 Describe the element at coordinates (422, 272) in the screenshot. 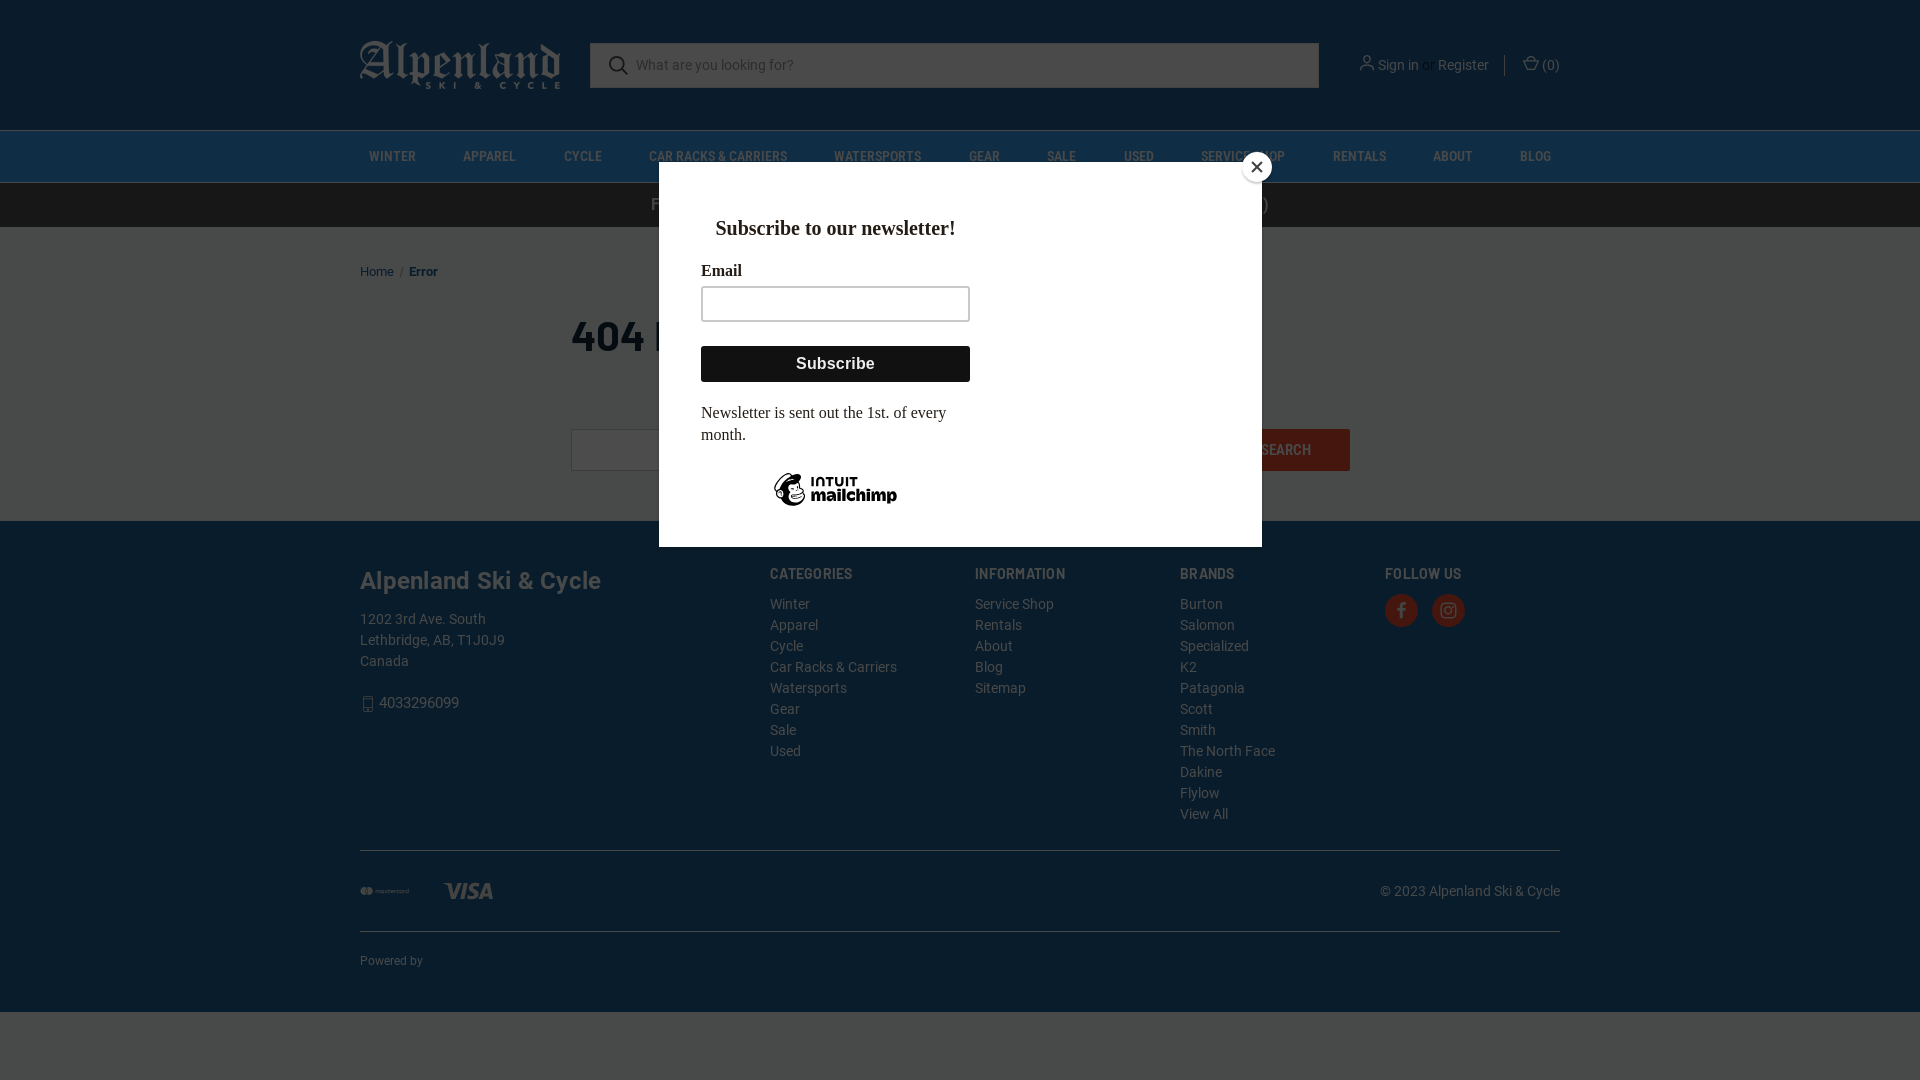

I see `Error` at that location.